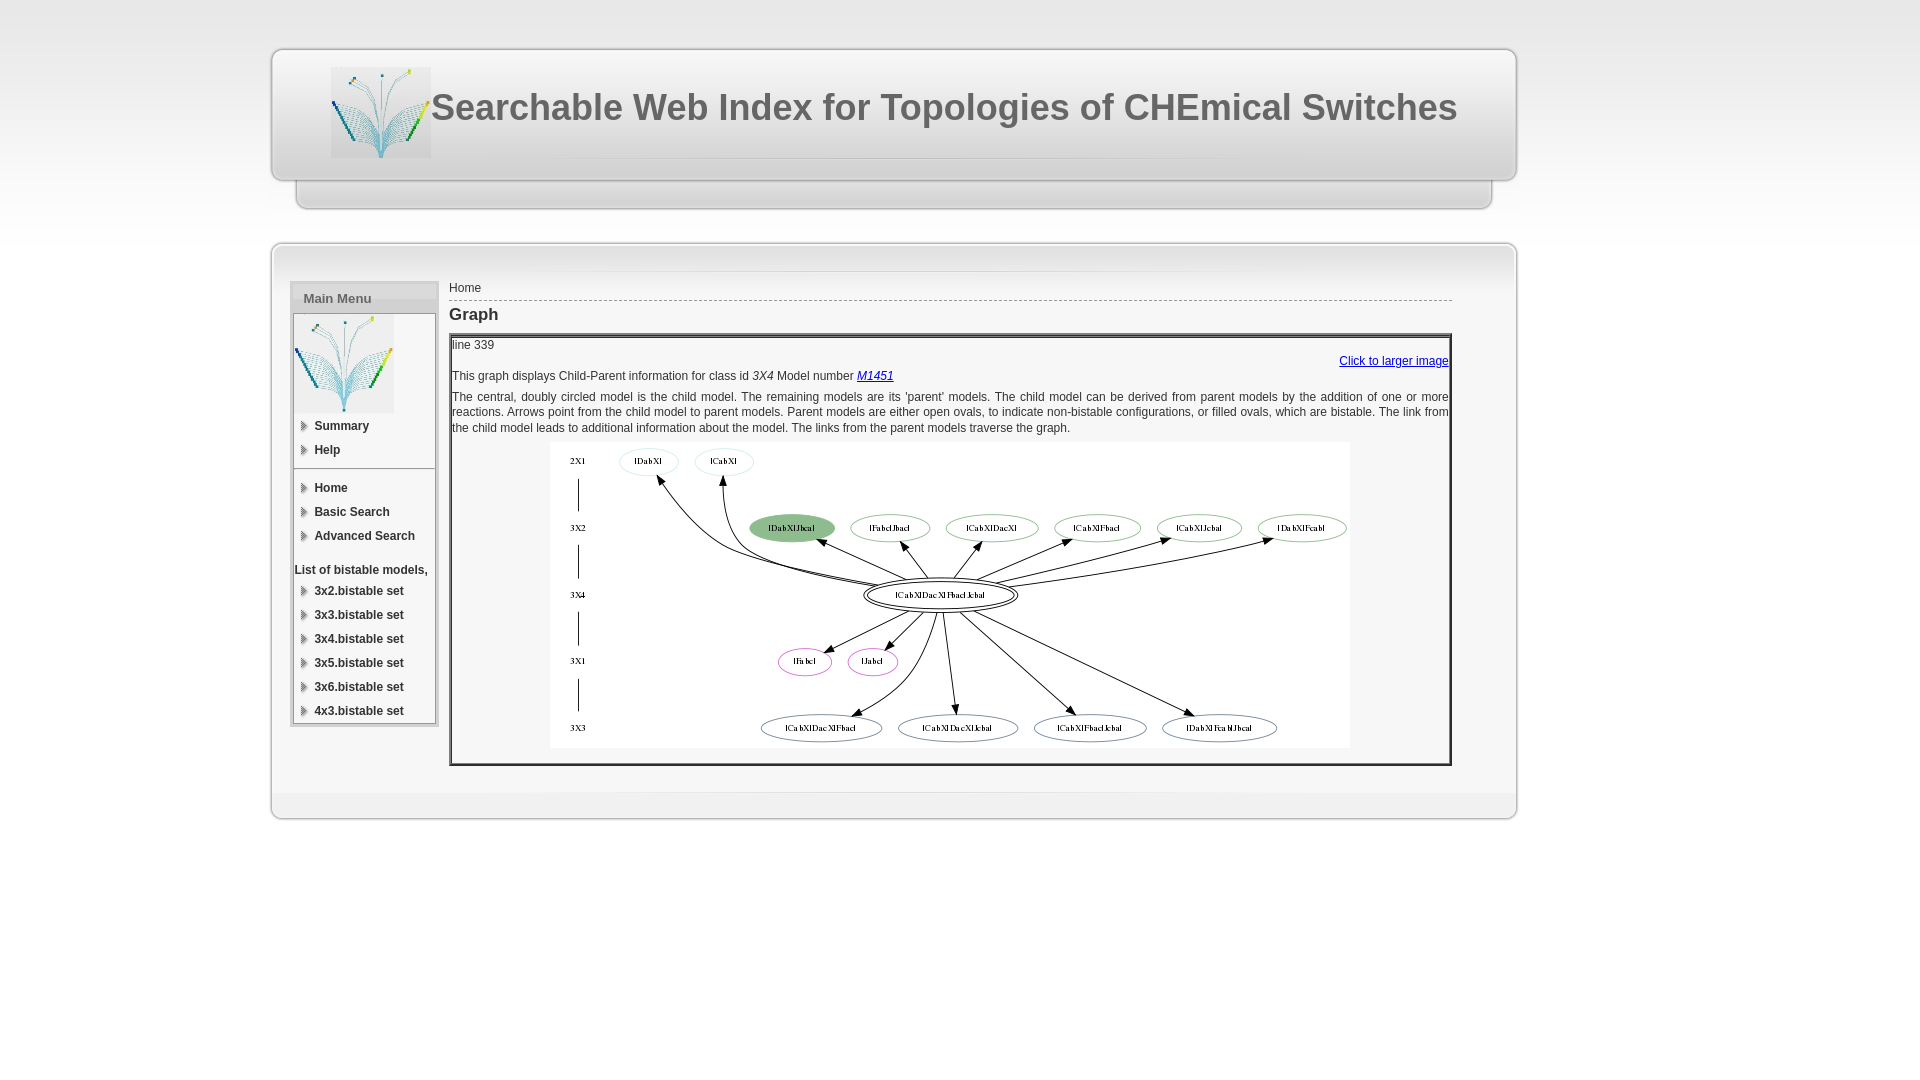 The image size is (1920, 1080). Describe the element at coordinates (364, 590) in the screenshot. I see `3x2.bistable set` at that location.